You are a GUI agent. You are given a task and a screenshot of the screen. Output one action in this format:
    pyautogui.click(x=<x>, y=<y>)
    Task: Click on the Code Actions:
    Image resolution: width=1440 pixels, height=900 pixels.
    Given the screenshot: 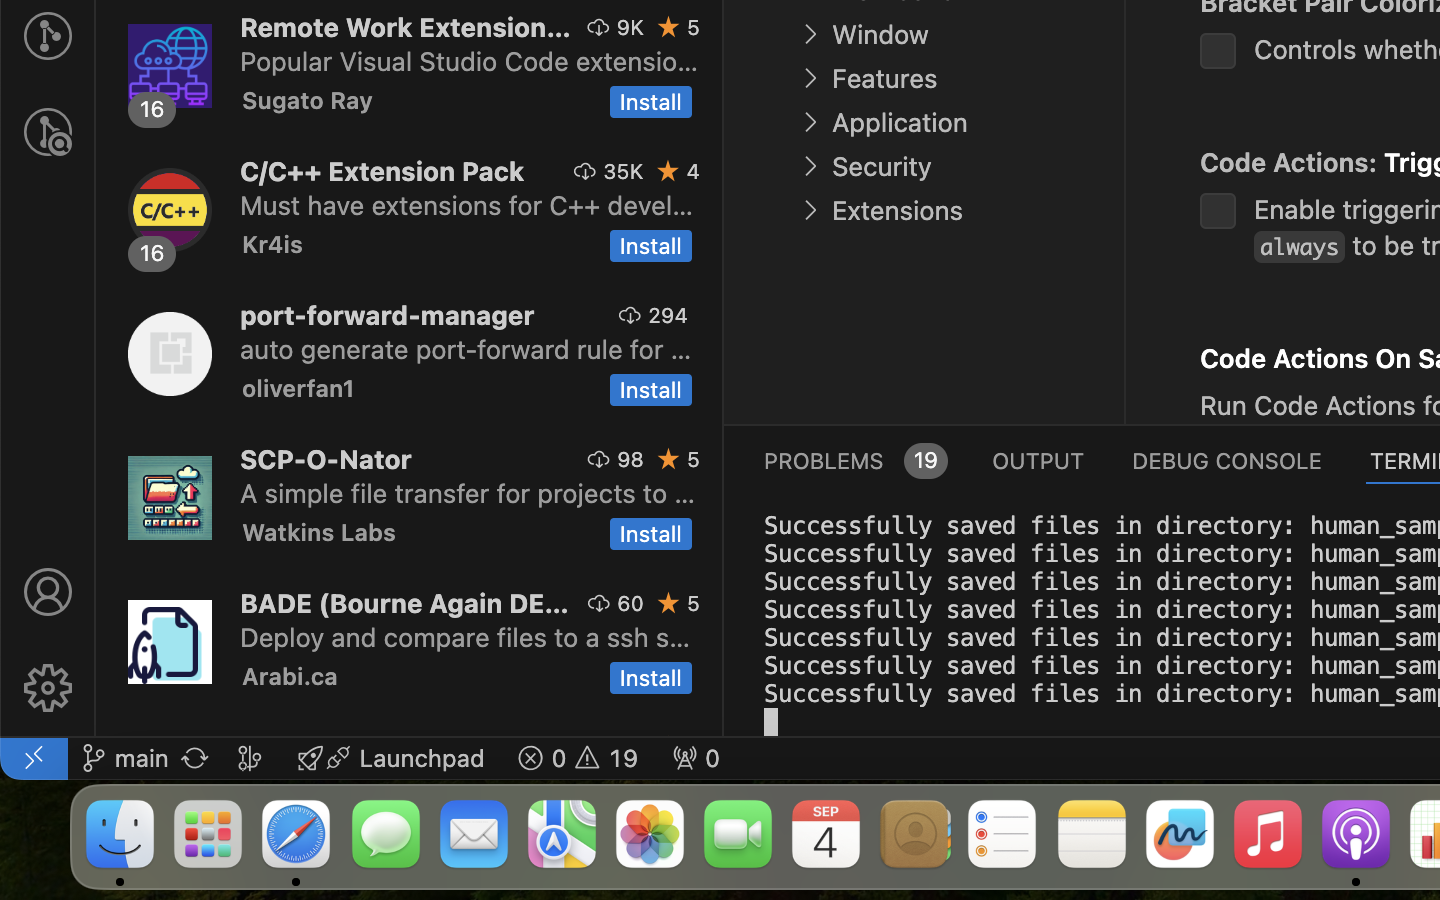 What is the action you would take?
    pyautogui.click(x=1292, y=163)
    